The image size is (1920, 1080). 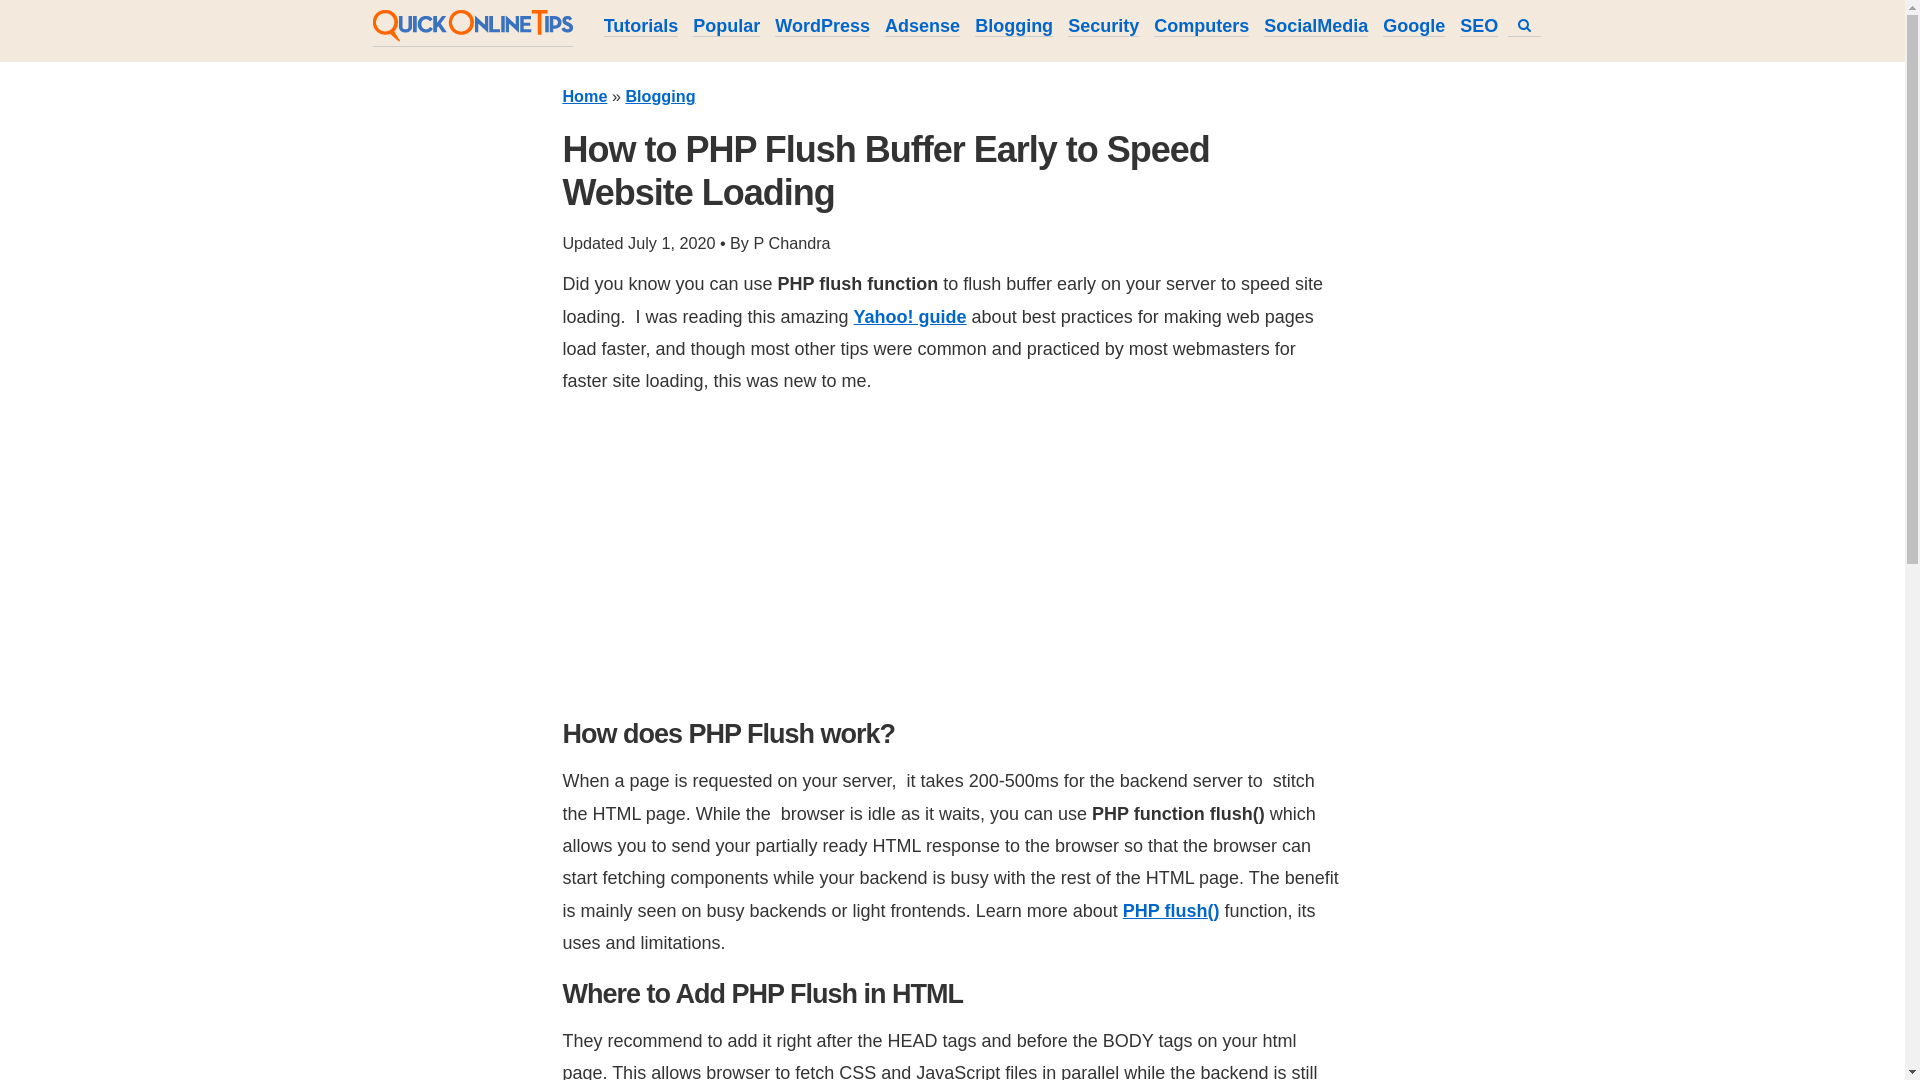 What do you see at coordinates (1102, 26) in the screenshot?
I see `Security` at bounding box center [1102, 26].